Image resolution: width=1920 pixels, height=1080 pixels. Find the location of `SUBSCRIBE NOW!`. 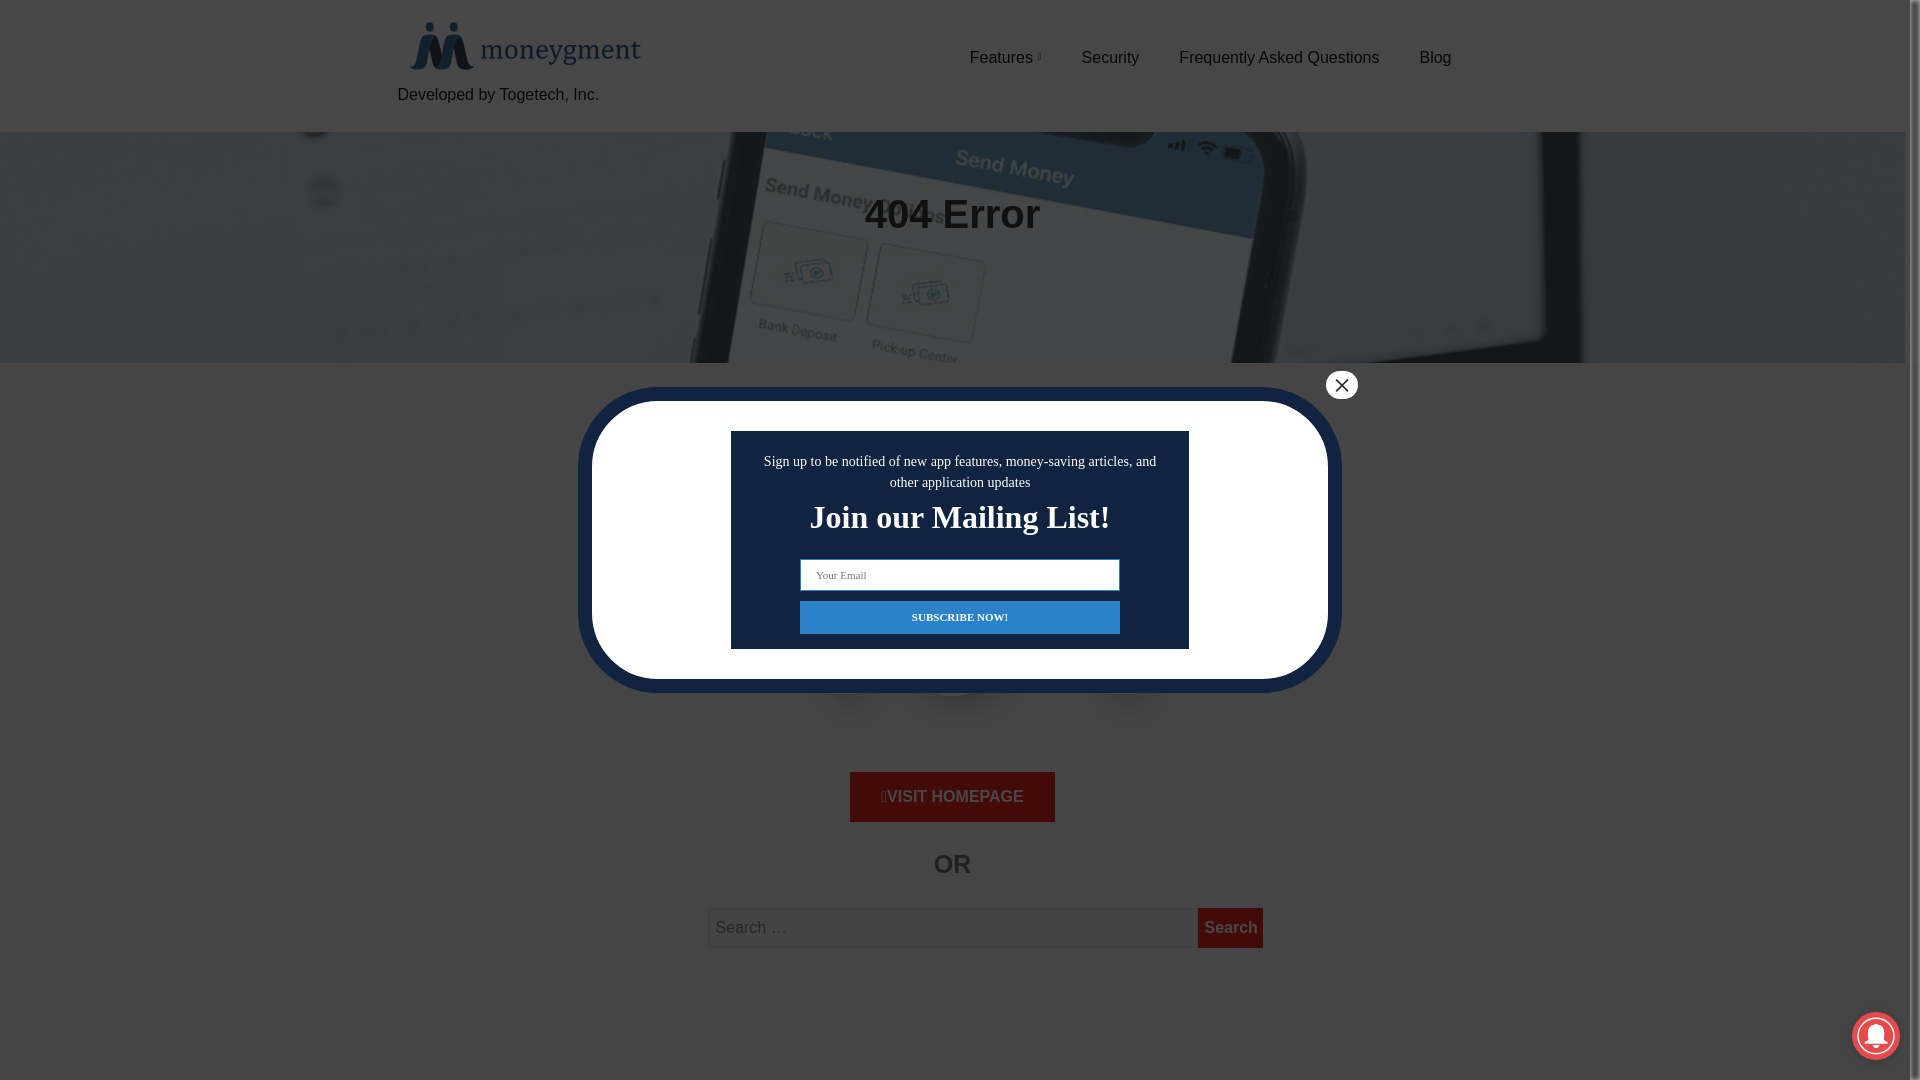

SUBSCRIBE NOW! is located at coordinates (960, 616).